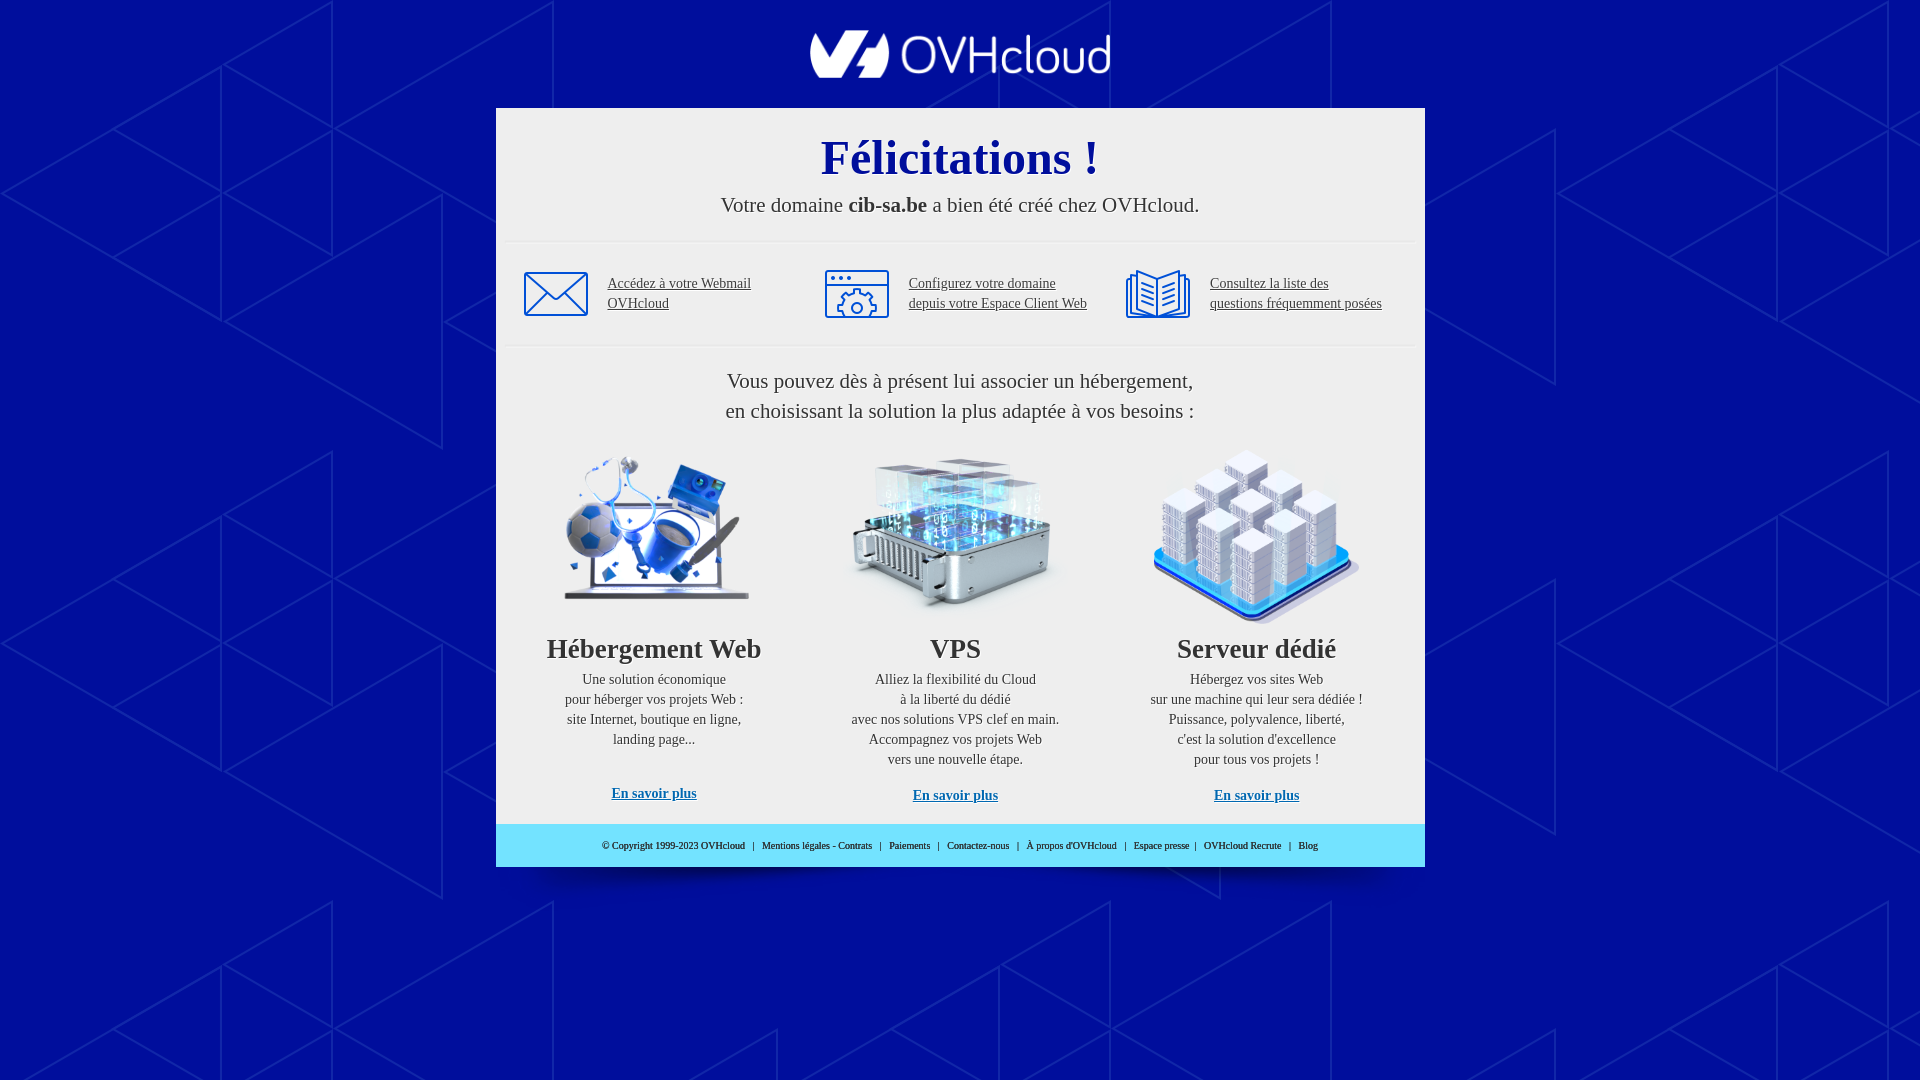  I want to click on Configurez votre domaine
depuis votre Espace Client Web, so click(998, 294).